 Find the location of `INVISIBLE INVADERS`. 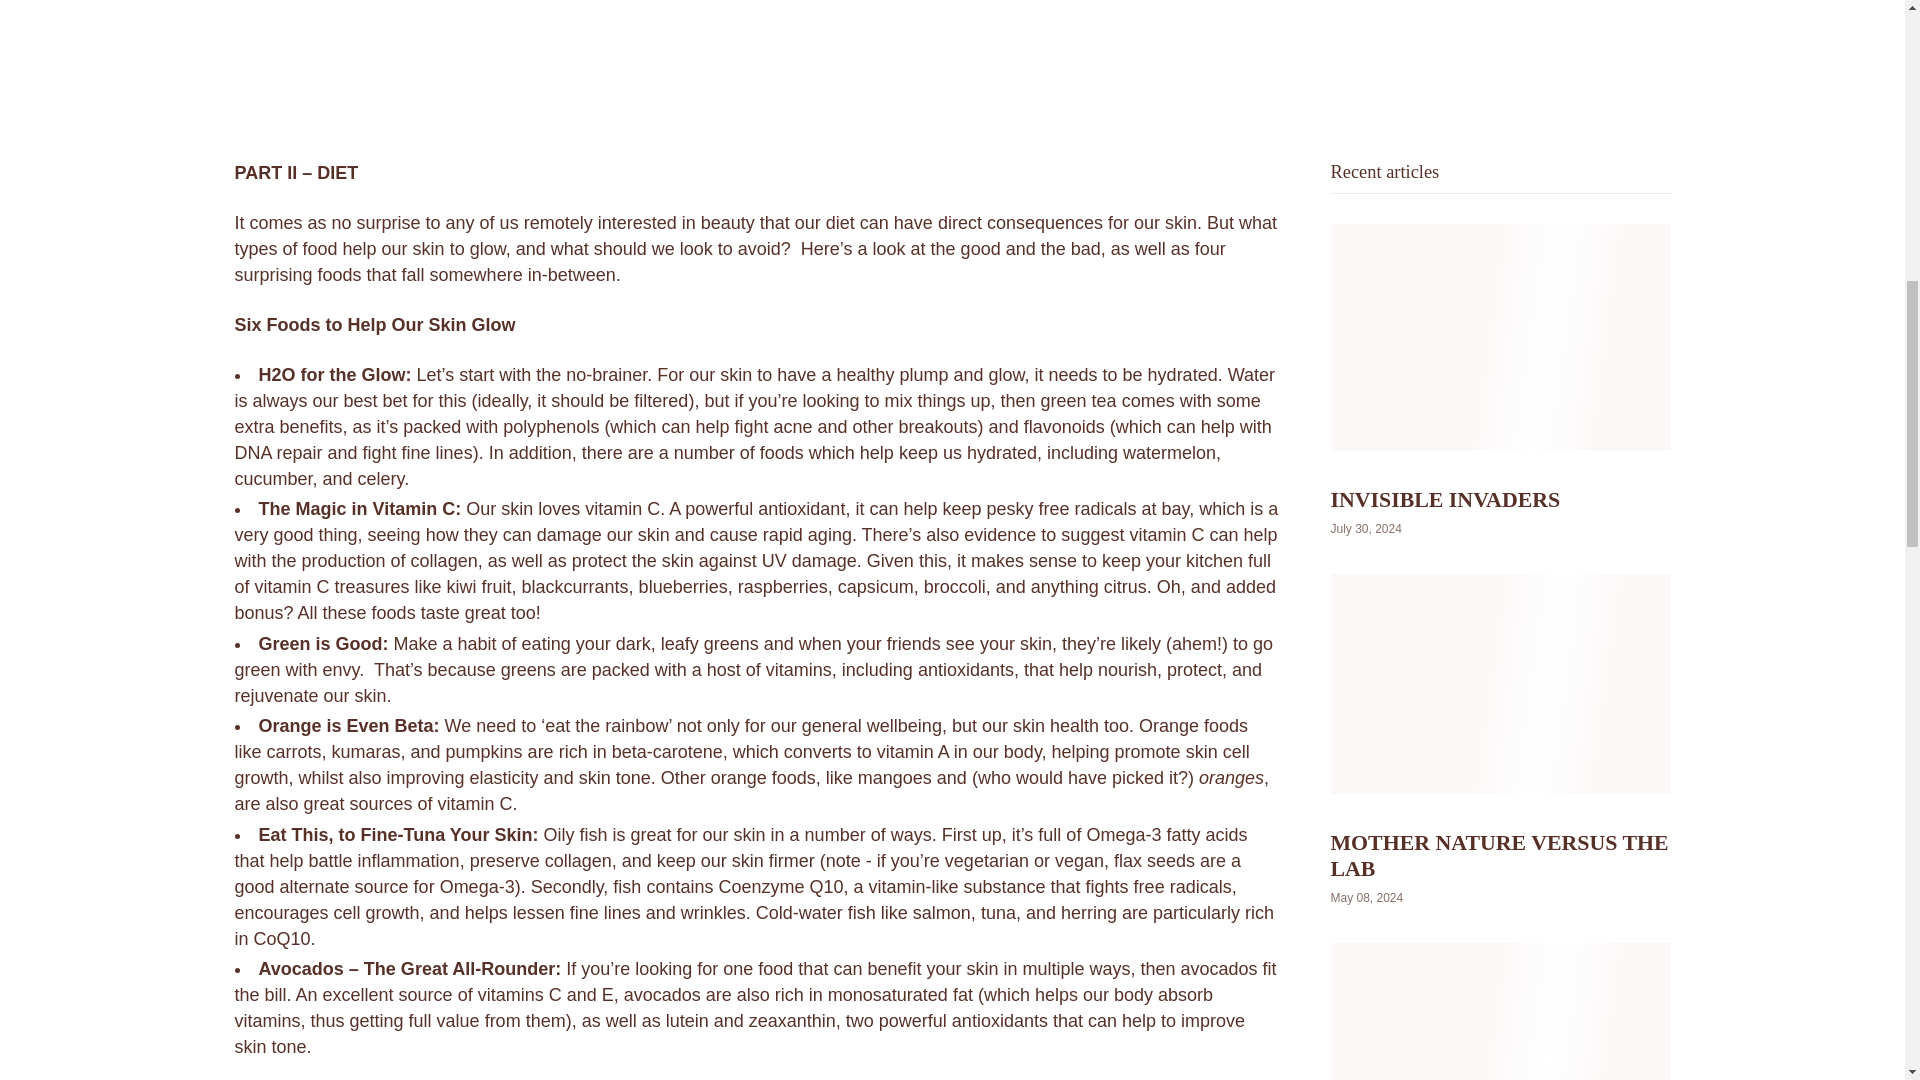

INVISIBLE INVADERS is located at coordinates (1444, 500).